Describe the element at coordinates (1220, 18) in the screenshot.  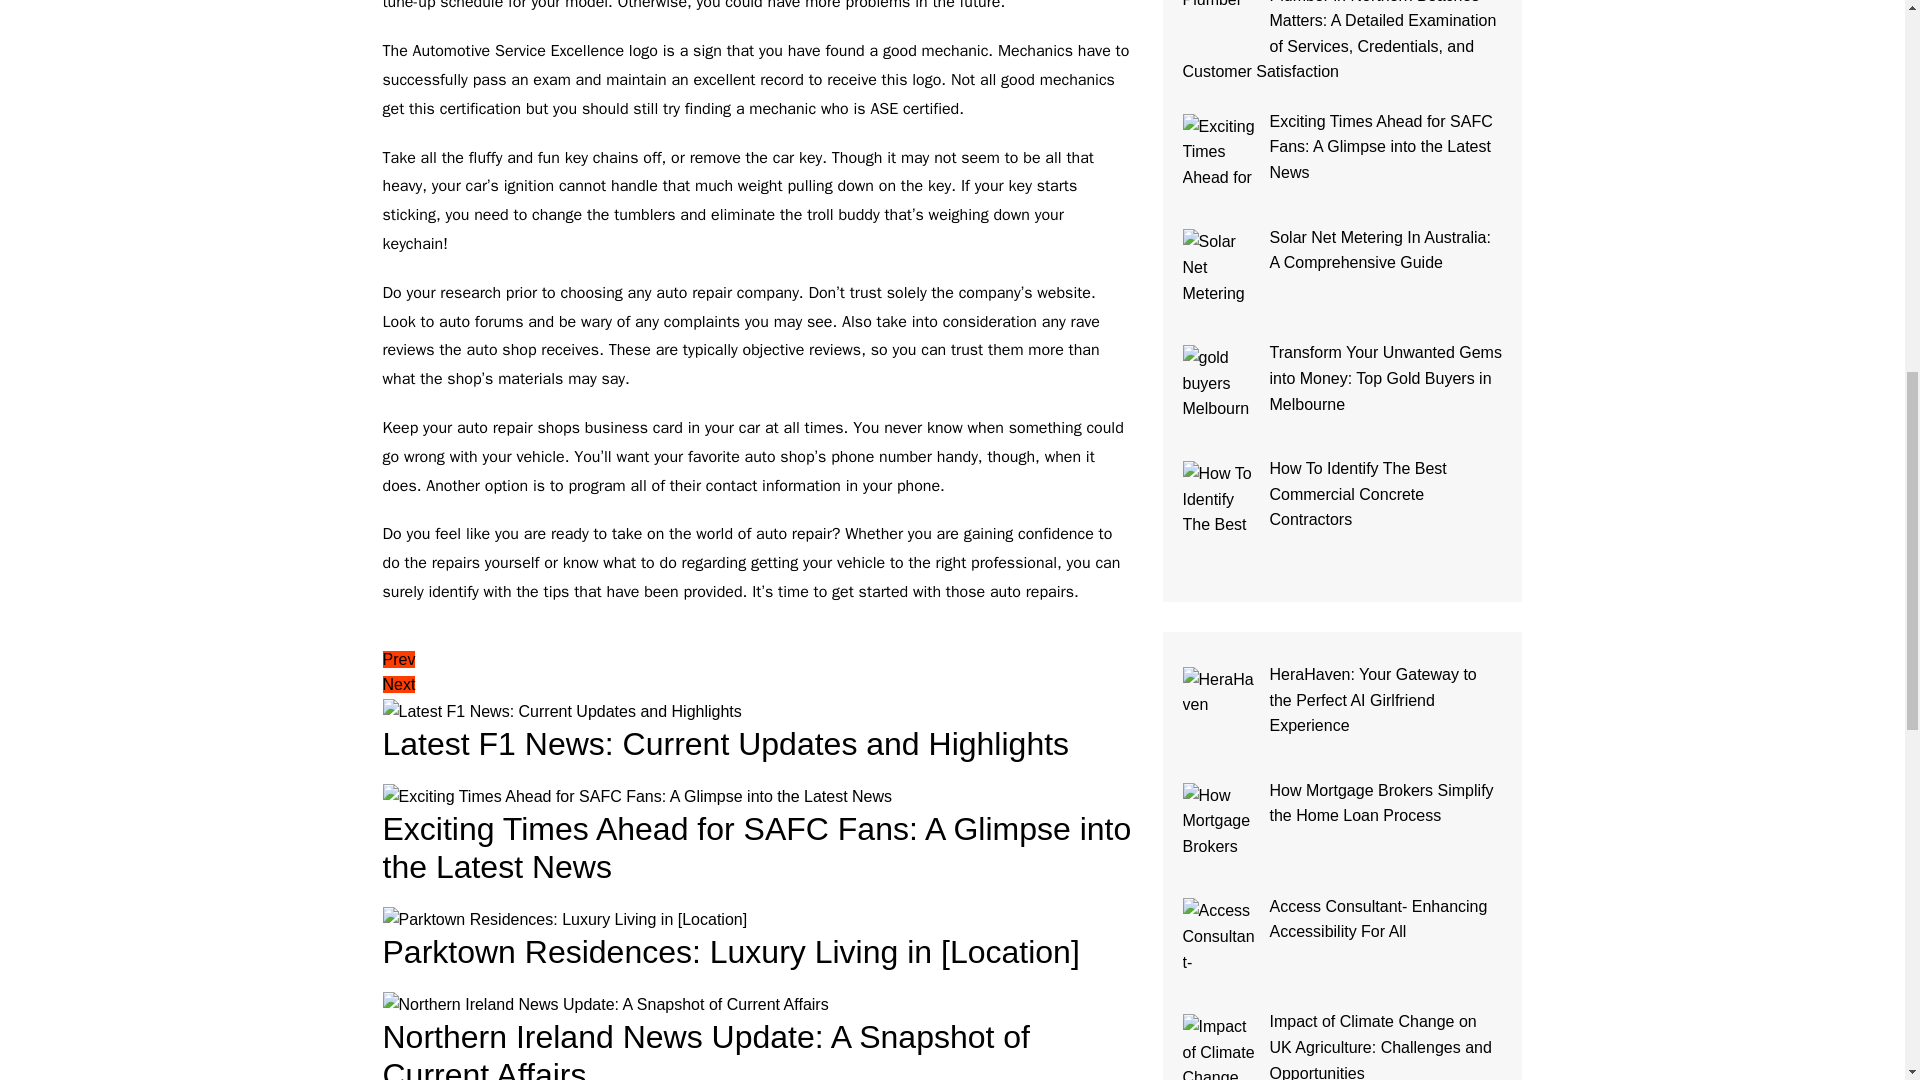
I see `Gas Plumber` at that location.